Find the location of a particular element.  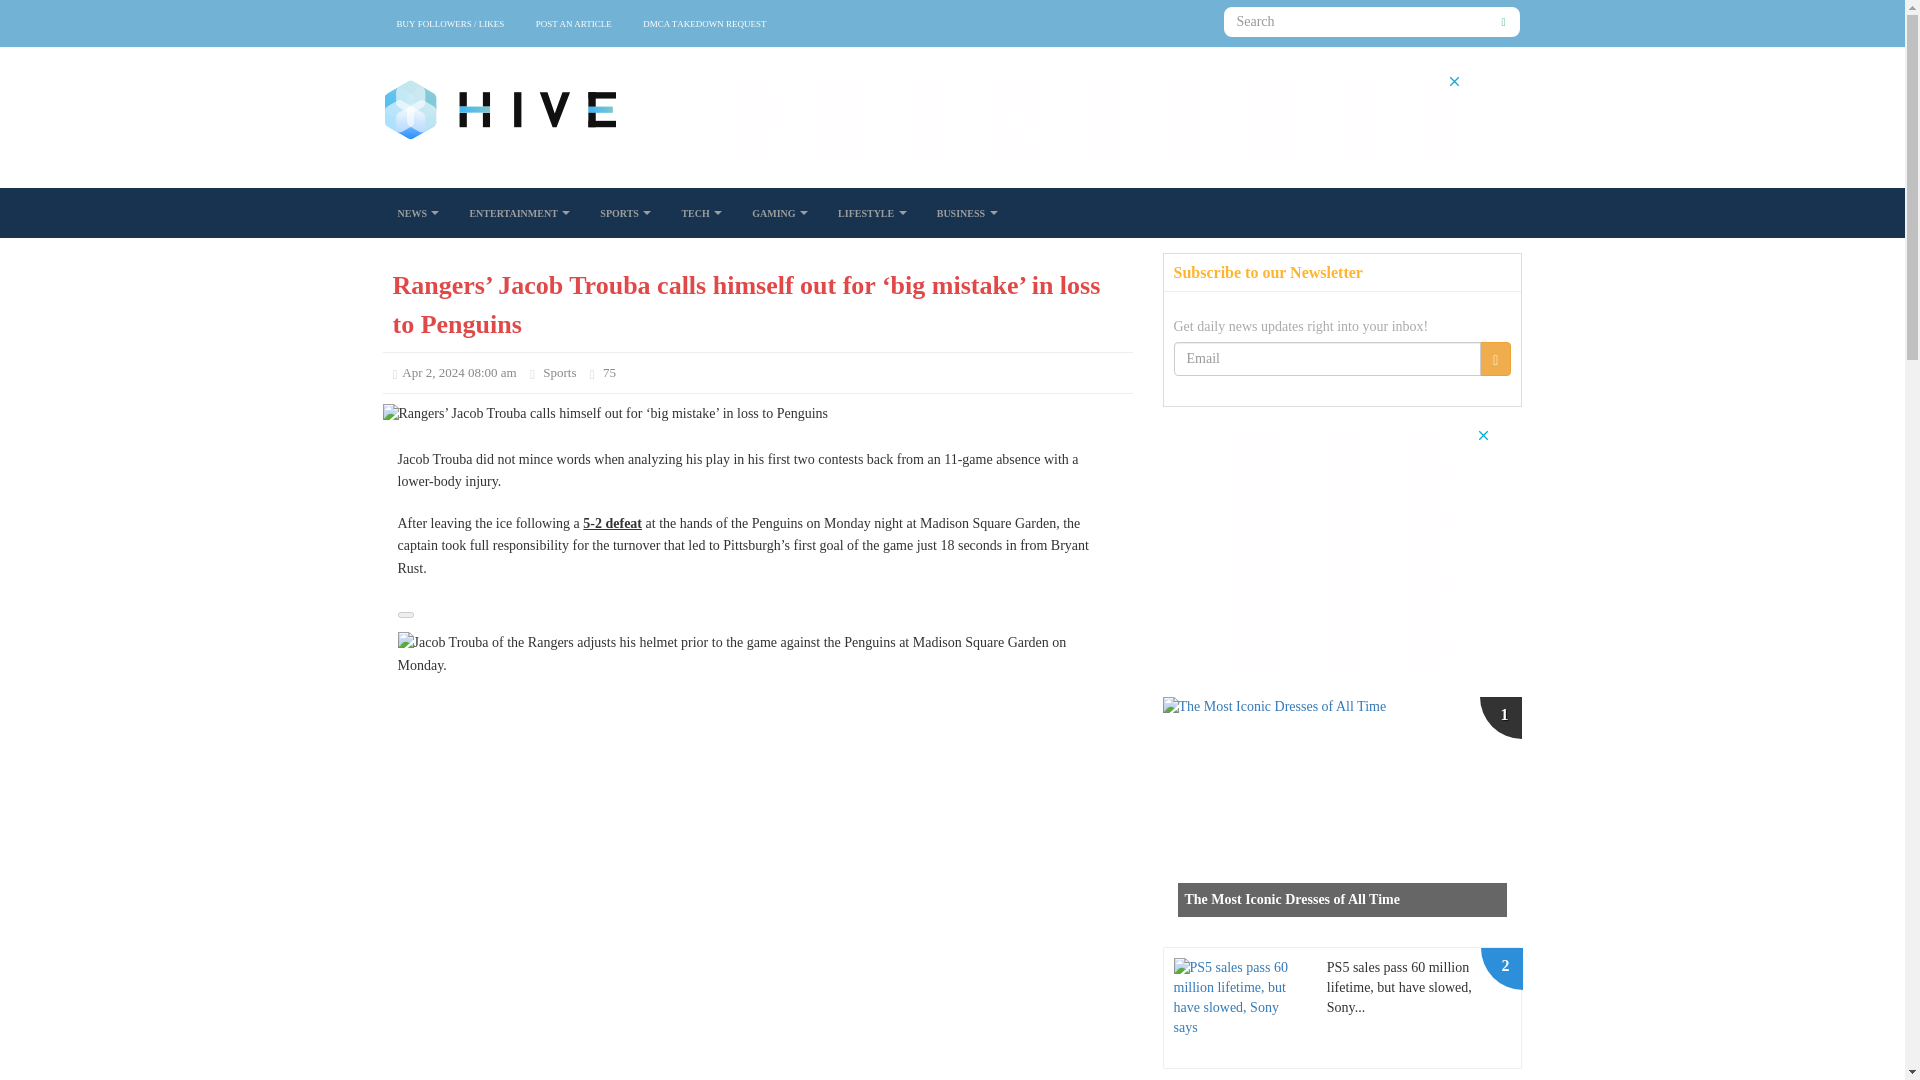

Post An Article is located at coordinates (574, 24).